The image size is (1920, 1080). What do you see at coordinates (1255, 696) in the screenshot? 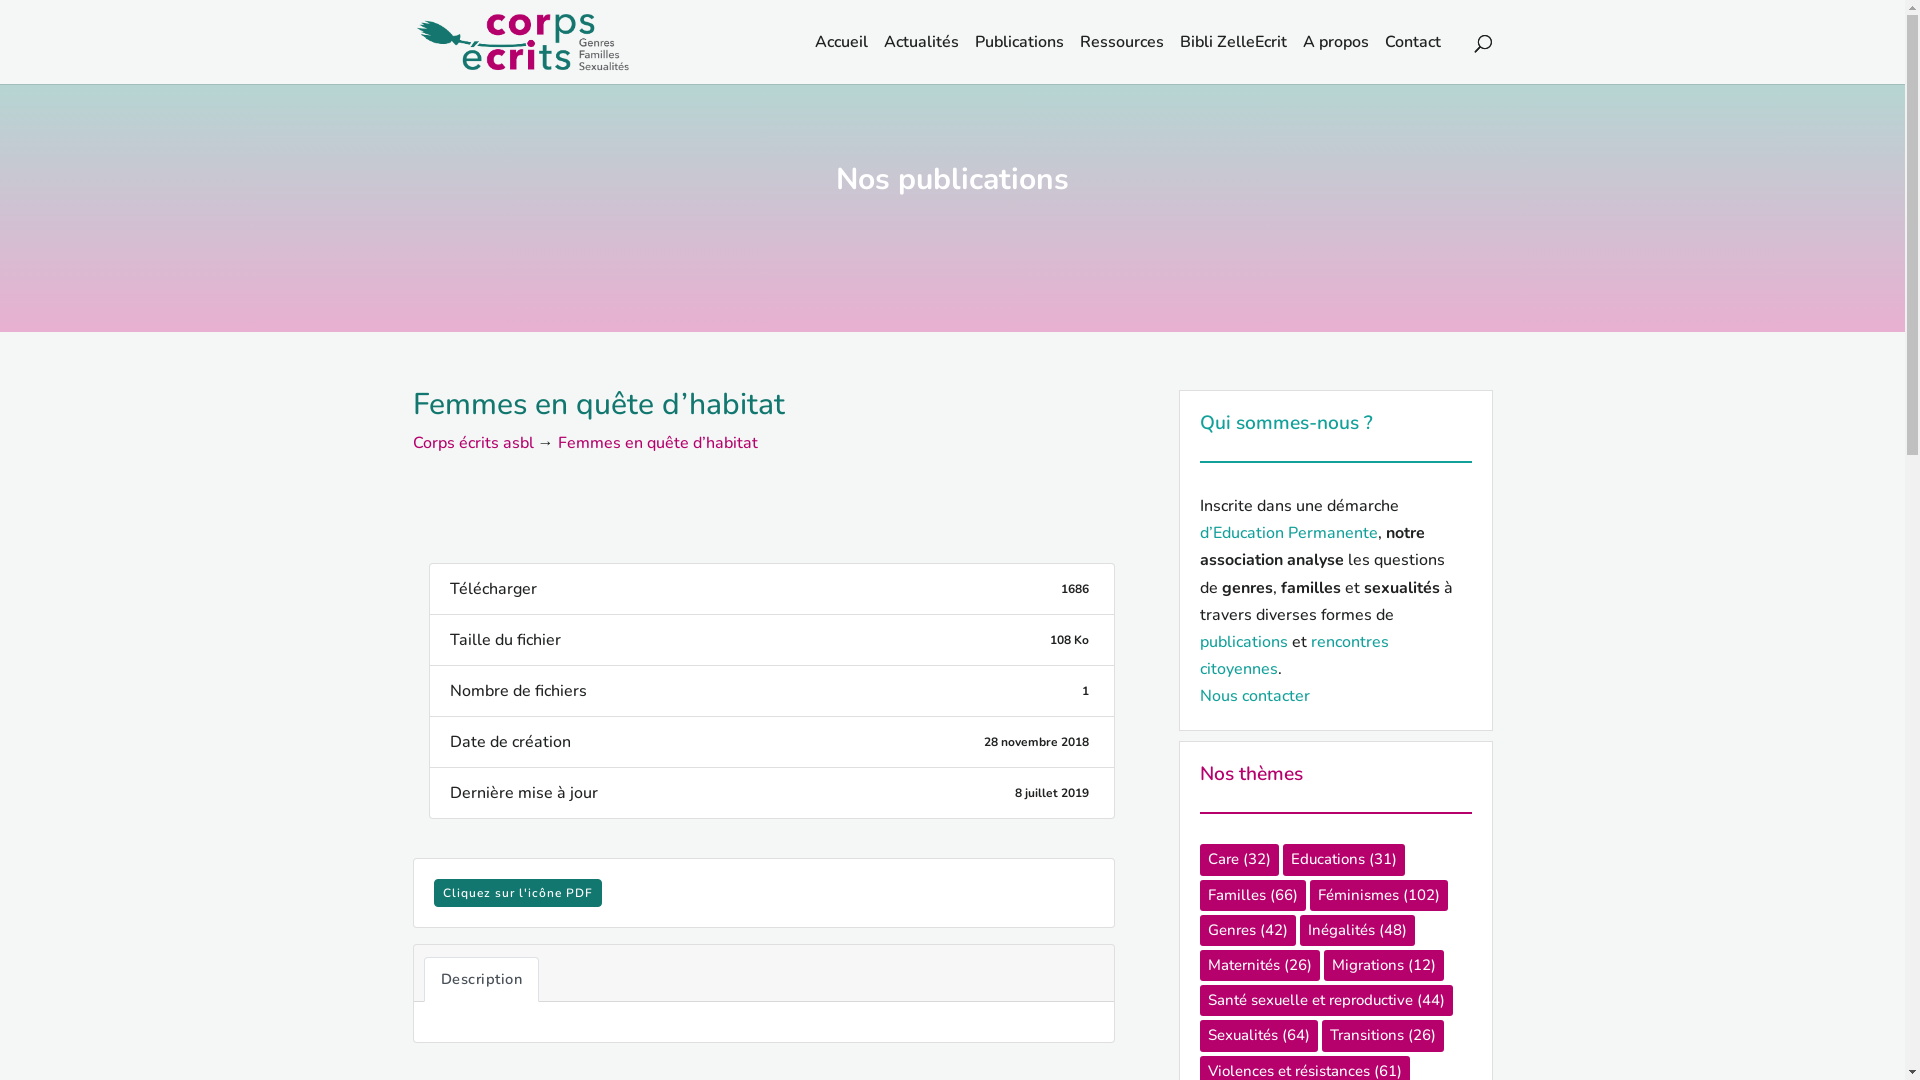
I see `Nous contacter` at bounding box center [1255, 696].